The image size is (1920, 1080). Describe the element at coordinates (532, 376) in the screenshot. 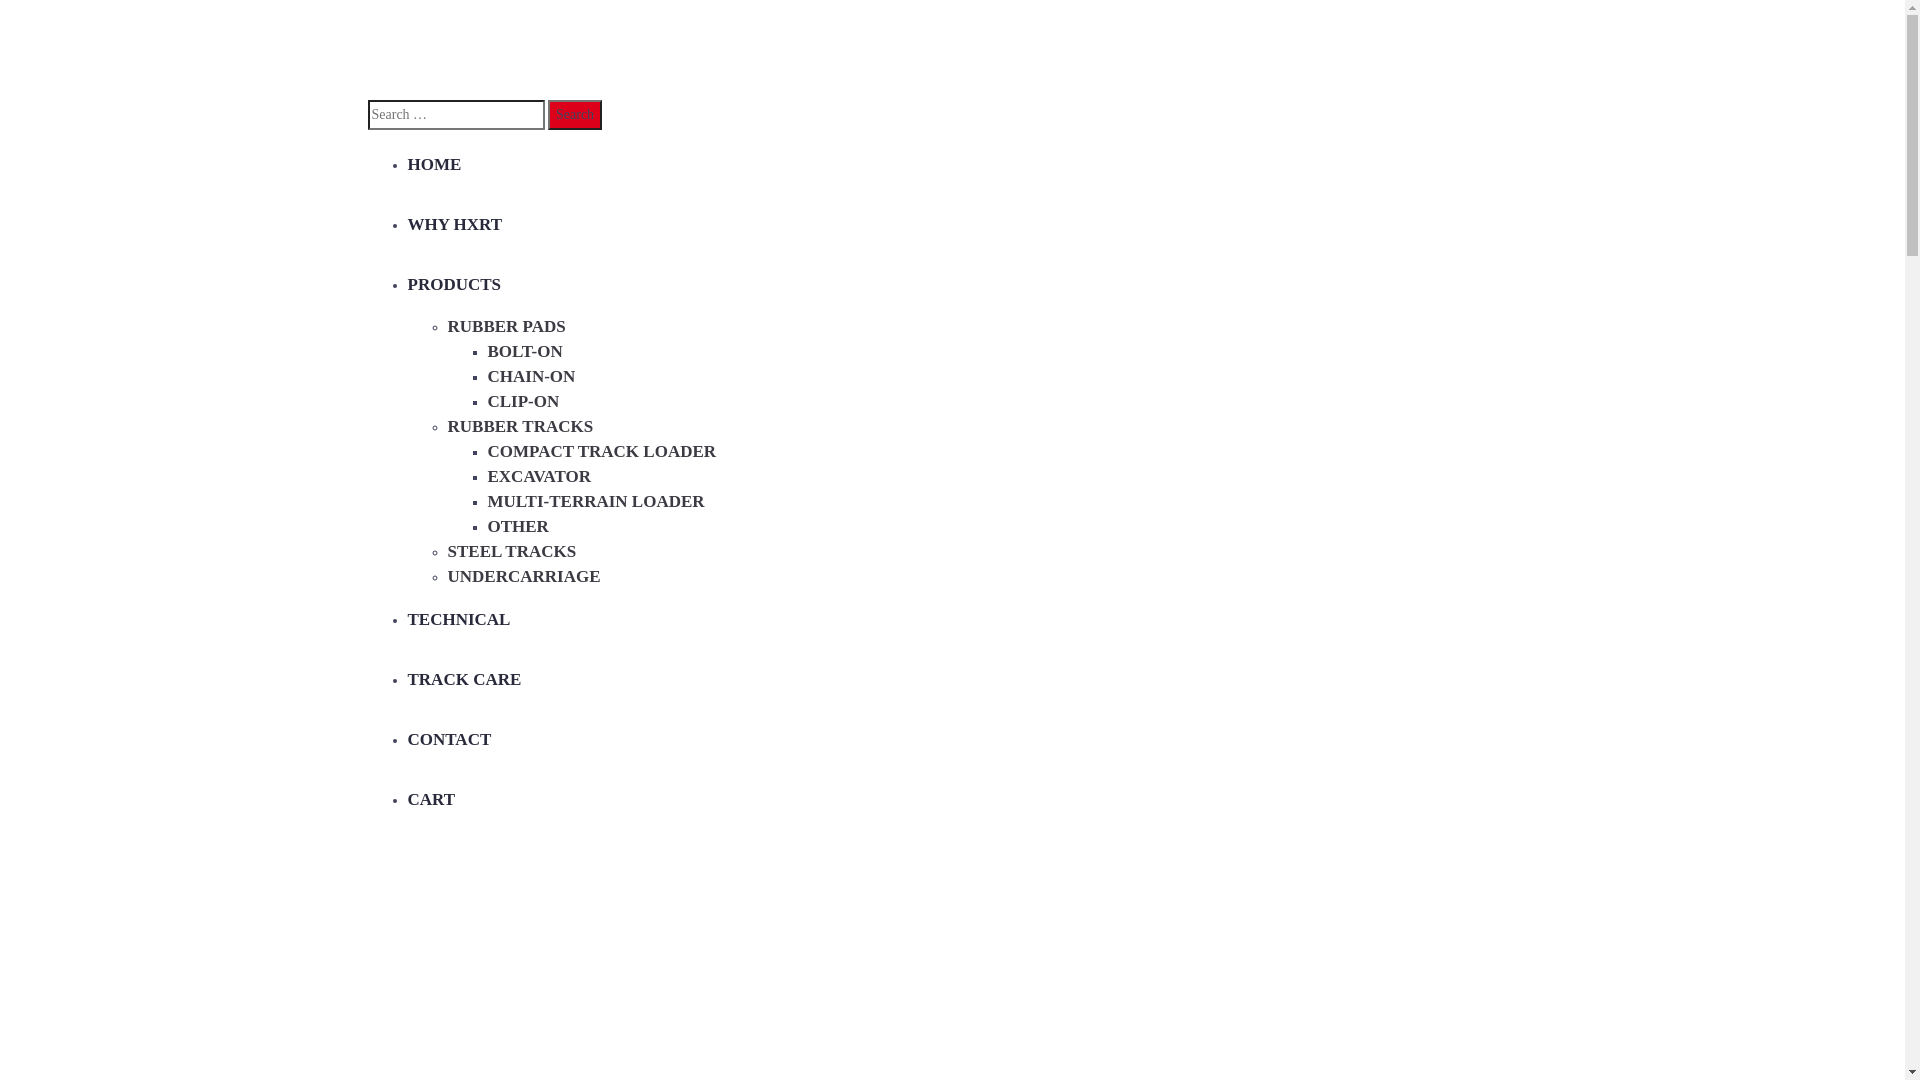

I see `CHAIN-ON` at that location.